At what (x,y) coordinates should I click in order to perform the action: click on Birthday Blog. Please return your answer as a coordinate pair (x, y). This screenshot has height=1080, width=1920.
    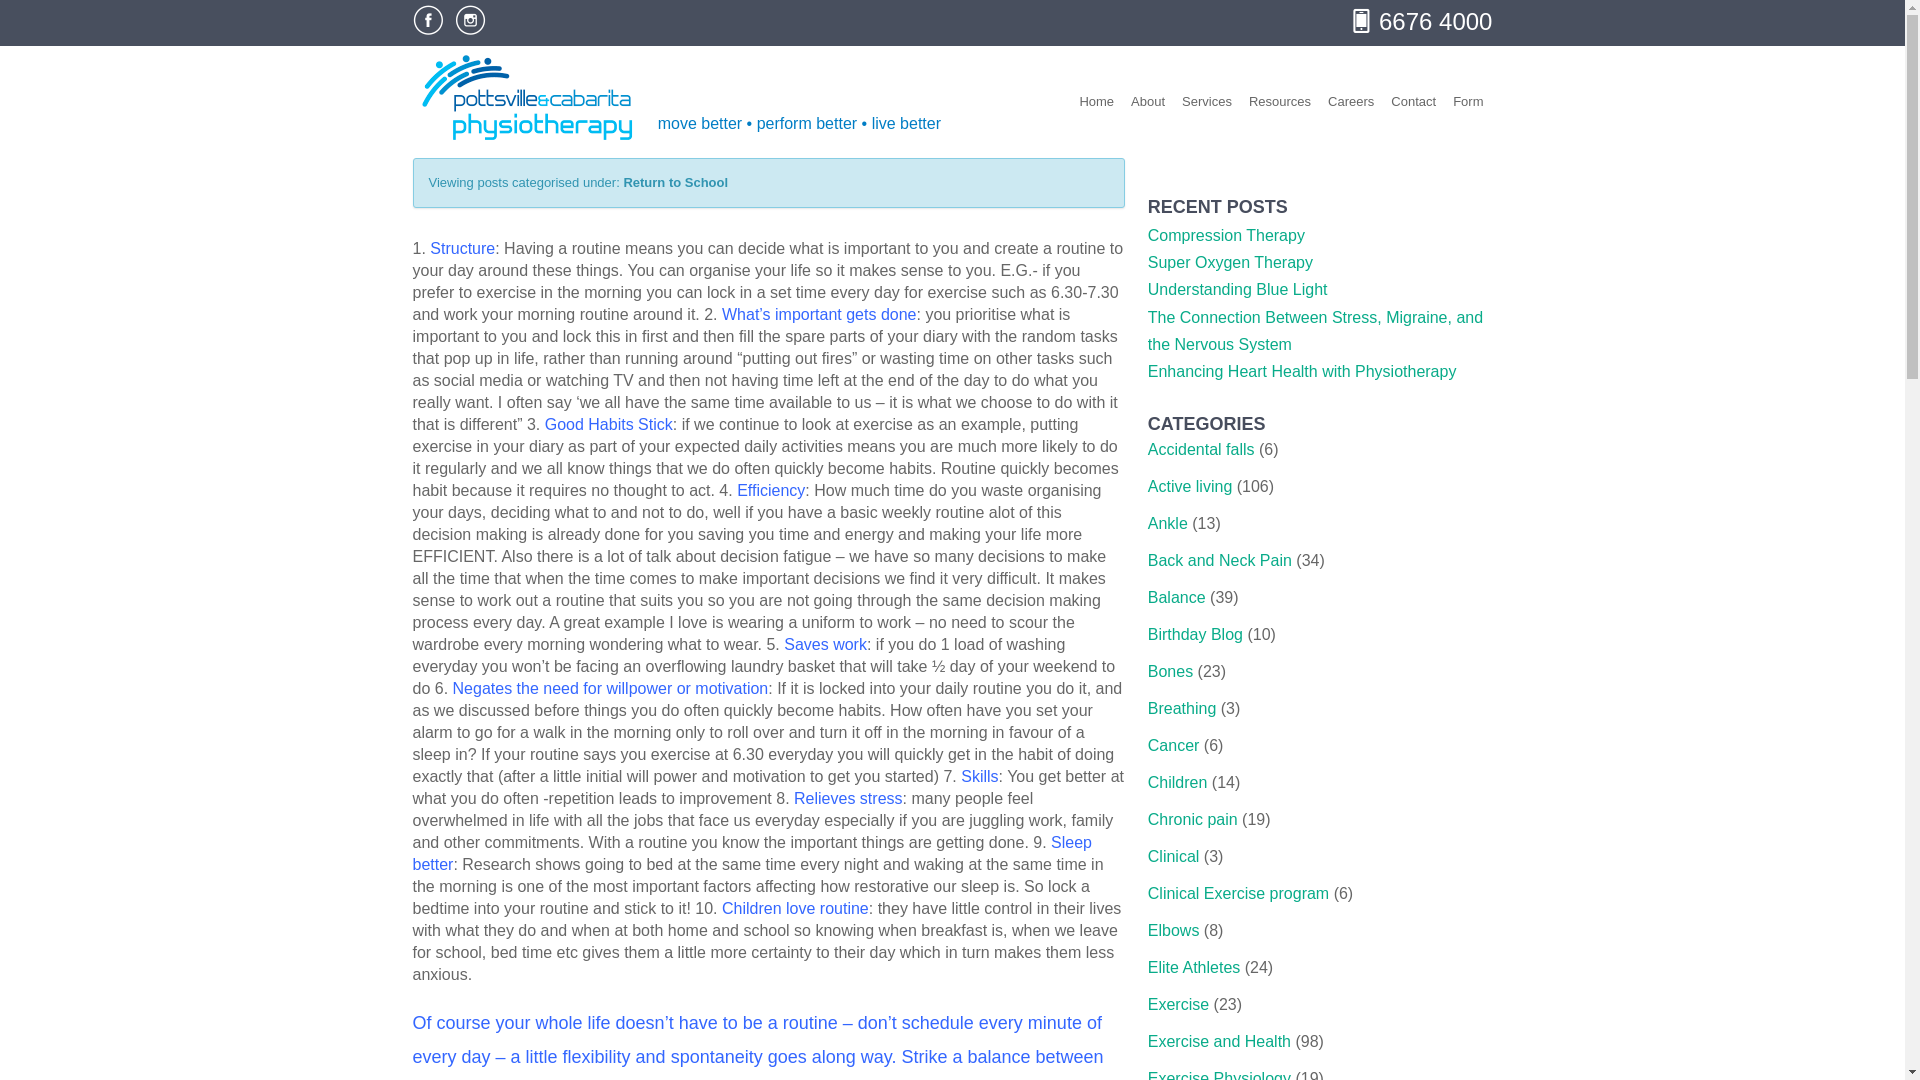
    Looking at the image, I should click on (1195, 634).